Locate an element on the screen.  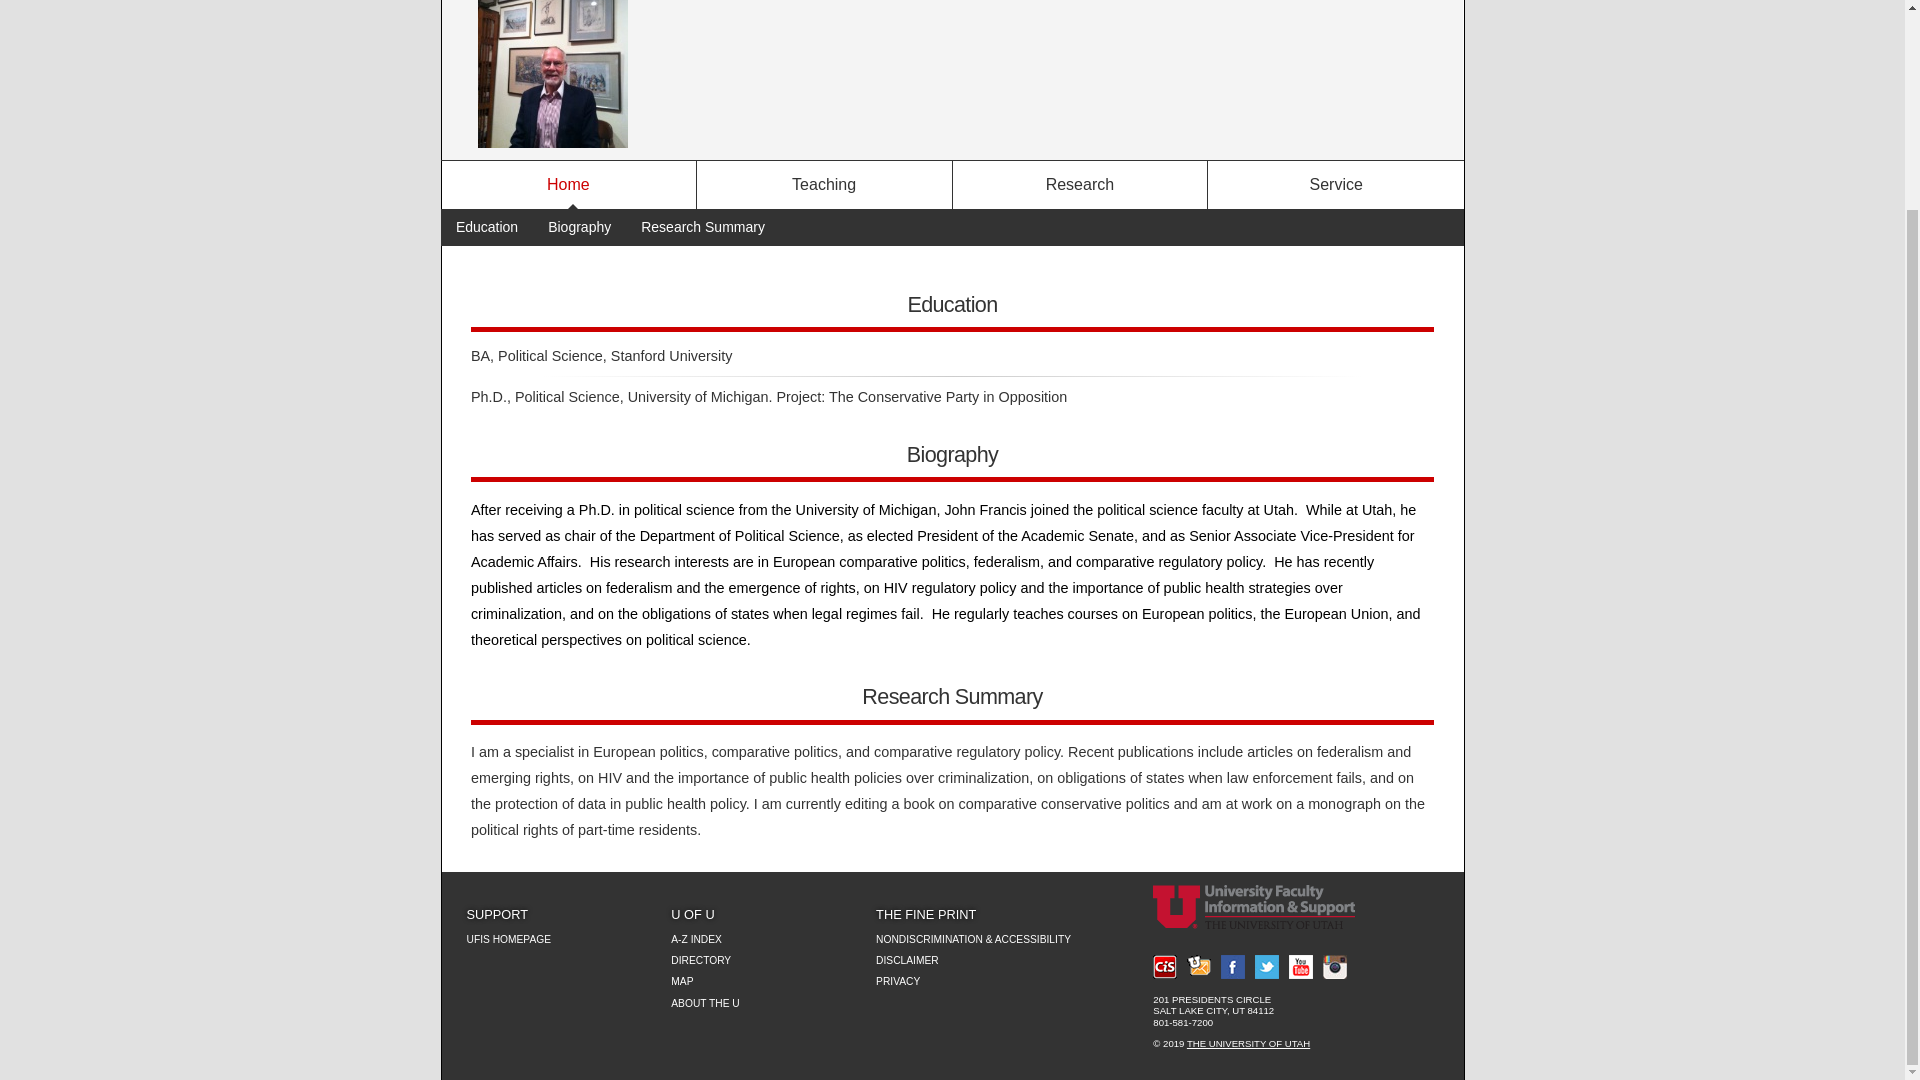
instagram is located at coordinates (1334, 966).